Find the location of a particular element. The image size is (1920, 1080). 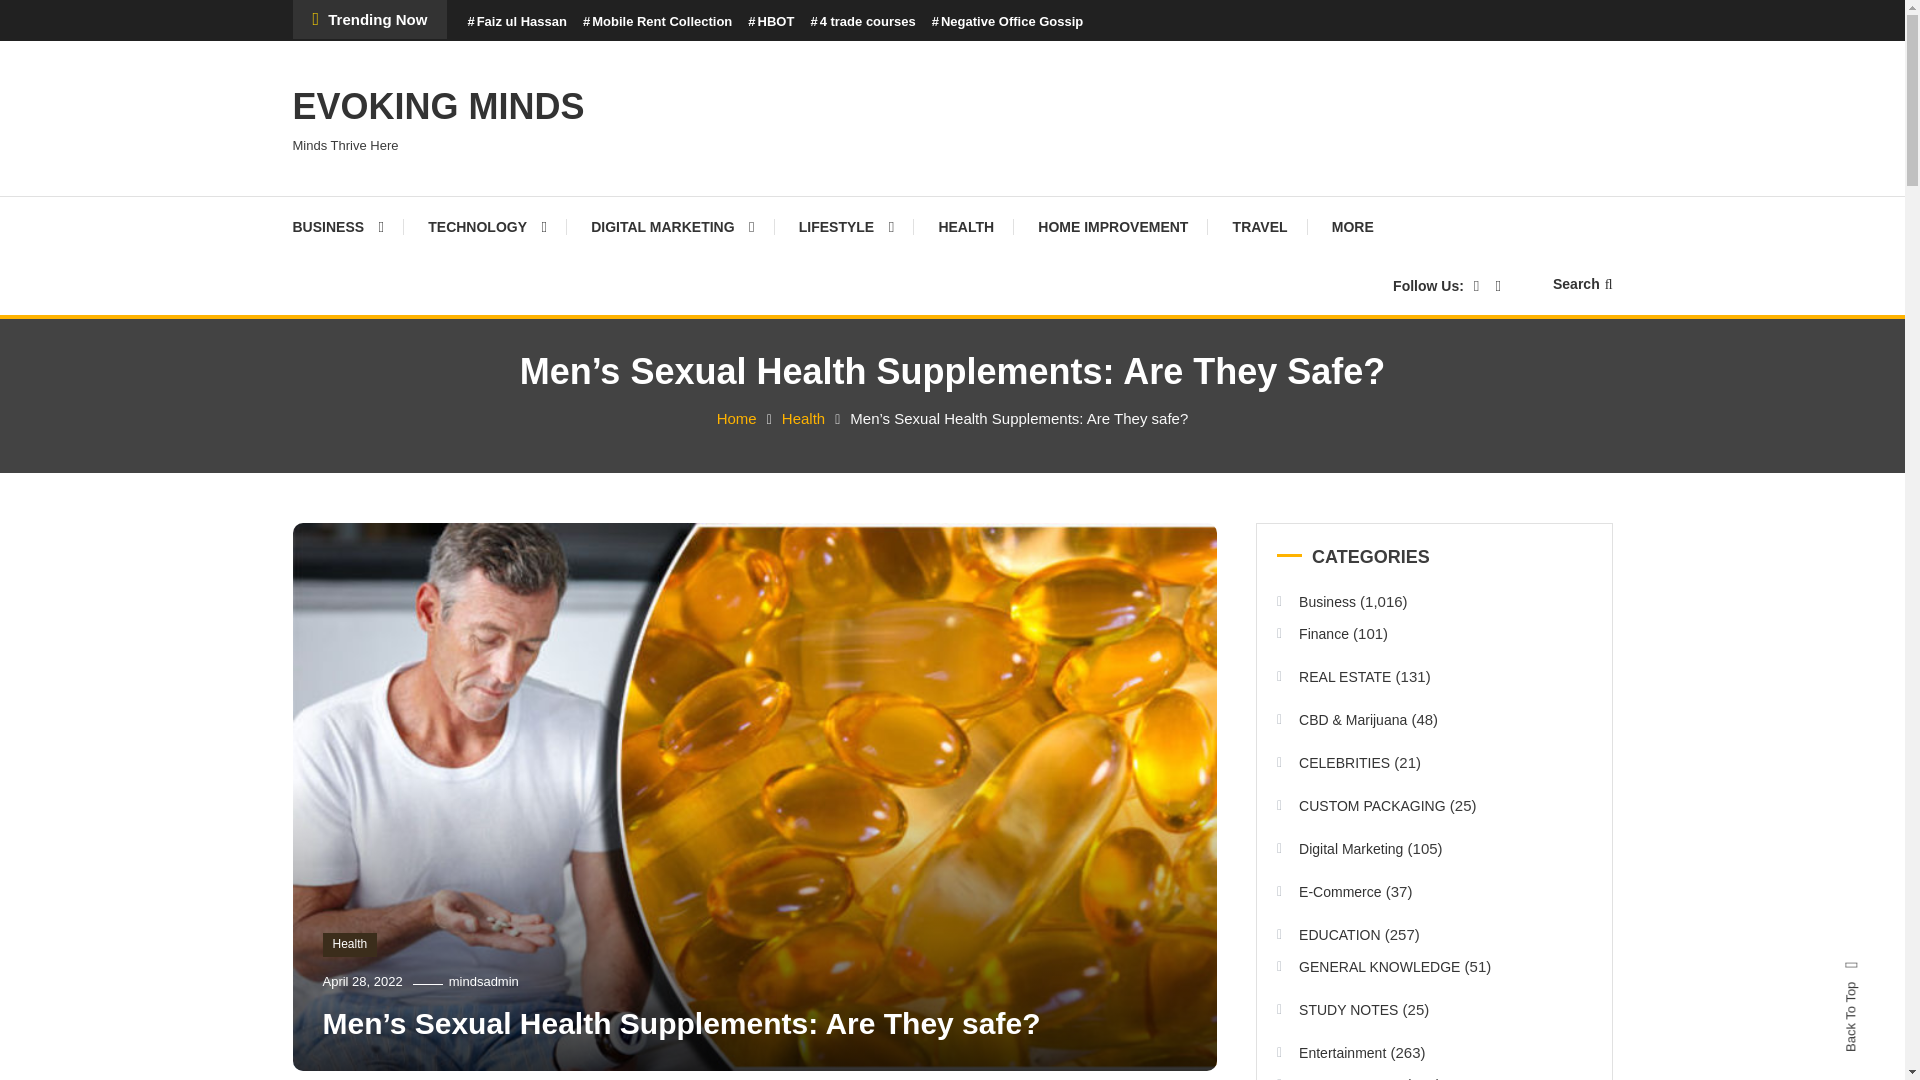

MORE is located at coordinates (1352, 226).